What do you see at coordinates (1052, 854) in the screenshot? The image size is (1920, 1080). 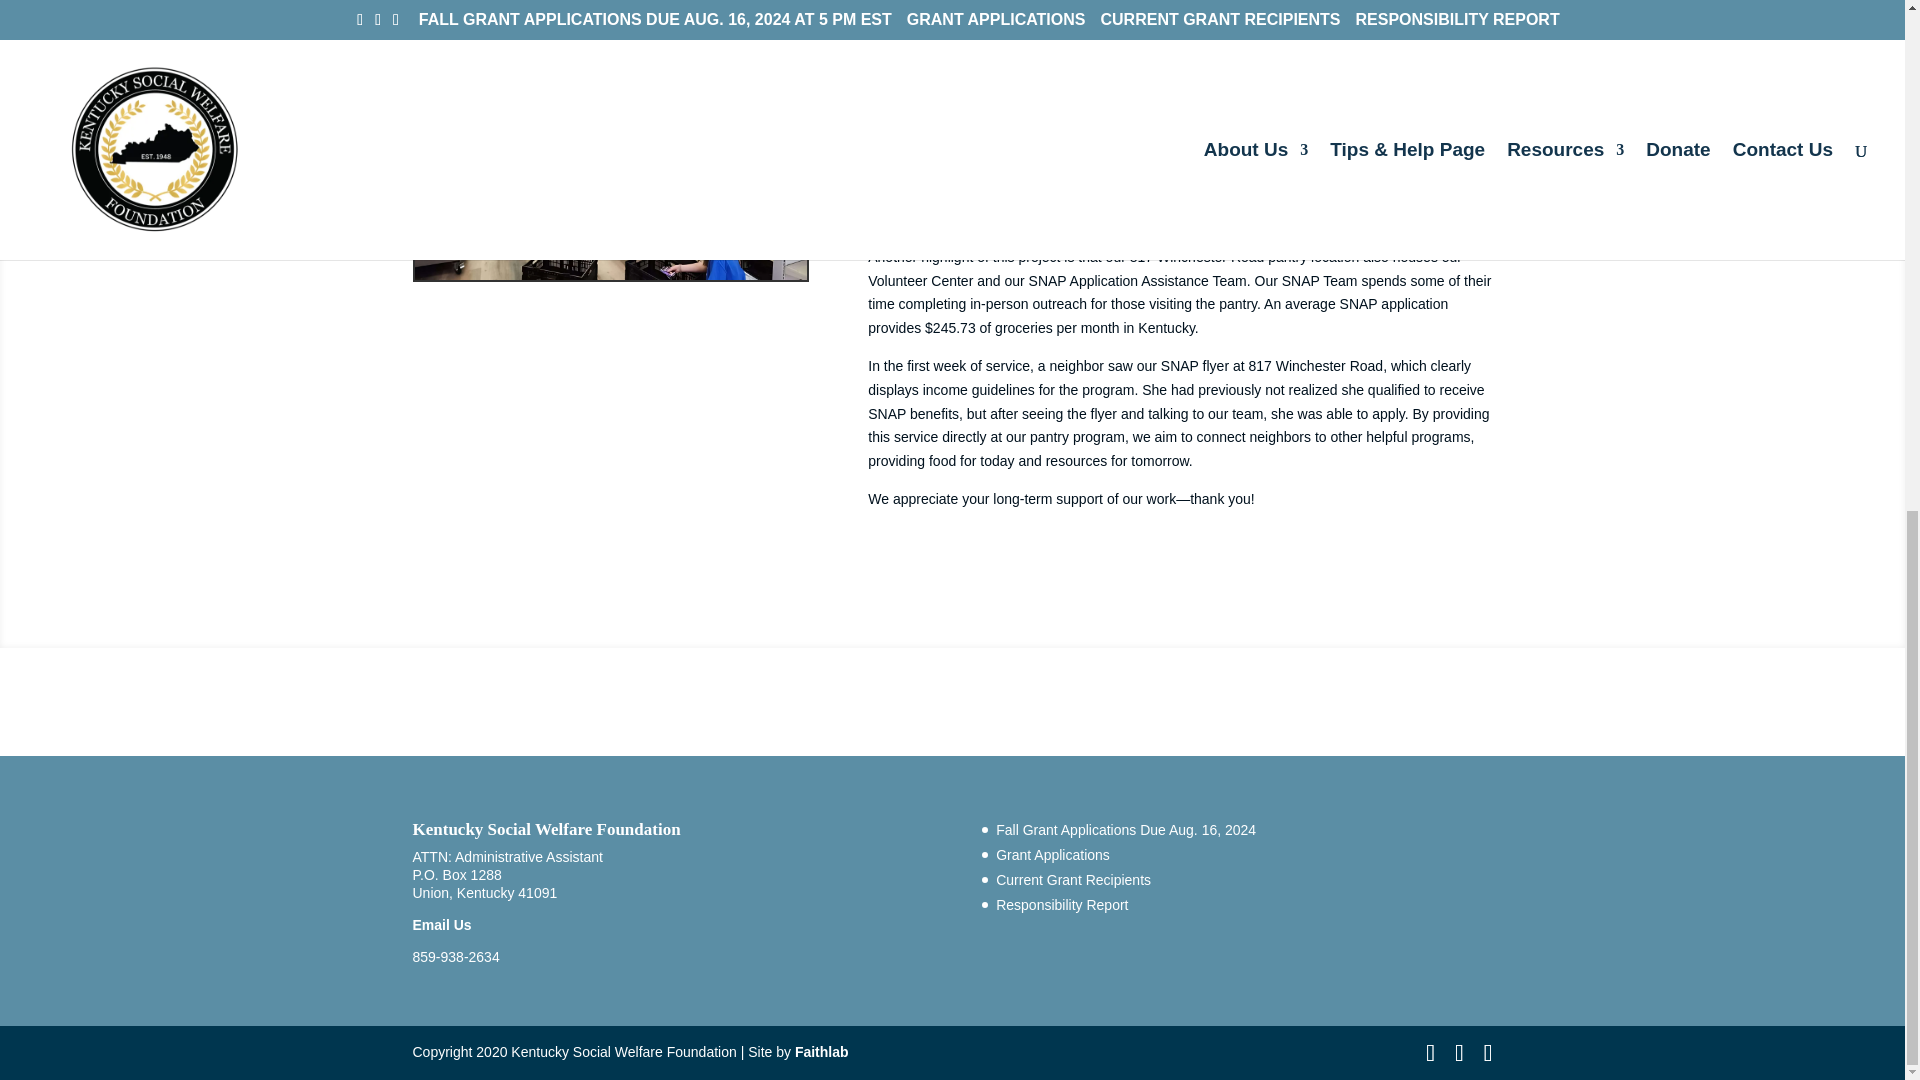 I see `Grant Applications` at bounding box center [1052, 854].